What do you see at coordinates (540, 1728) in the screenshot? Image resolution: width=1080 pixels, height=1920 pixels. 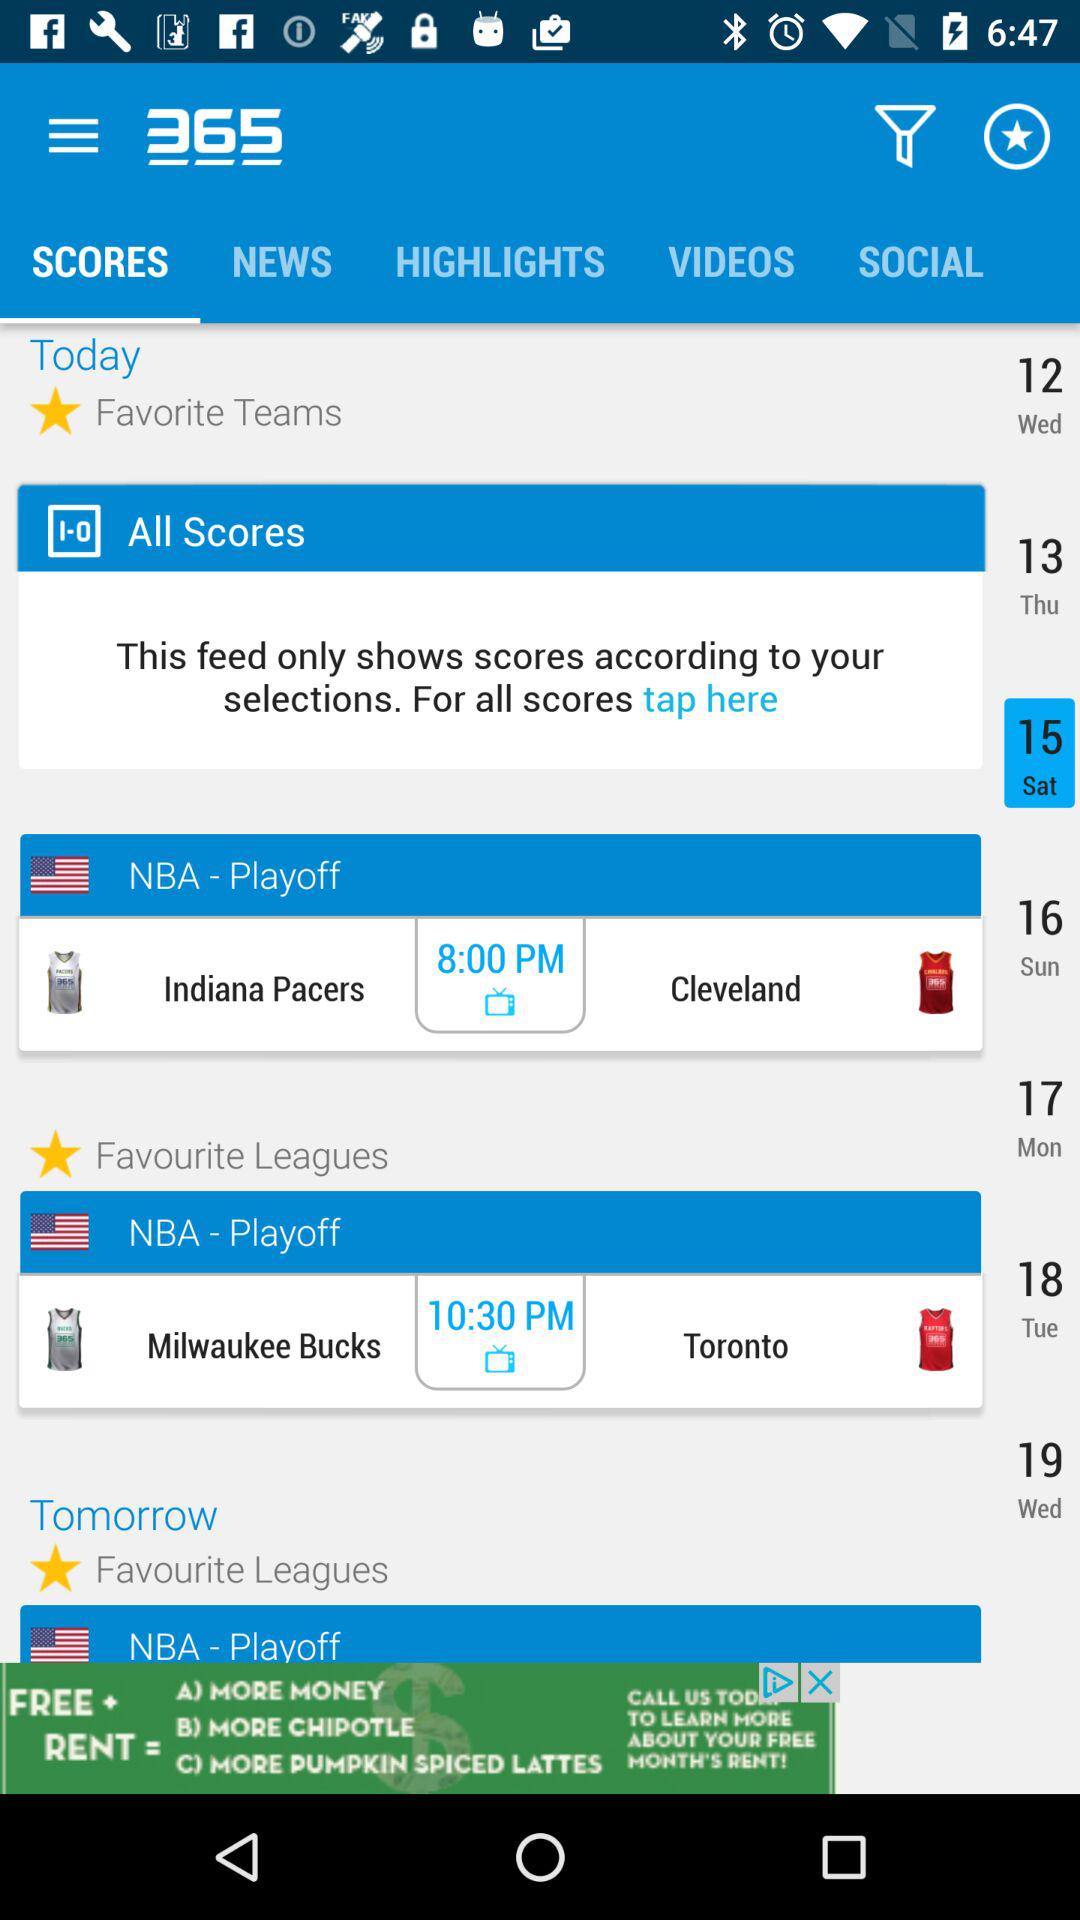 I see `open advertisement` at bounding box center [540, 1728].